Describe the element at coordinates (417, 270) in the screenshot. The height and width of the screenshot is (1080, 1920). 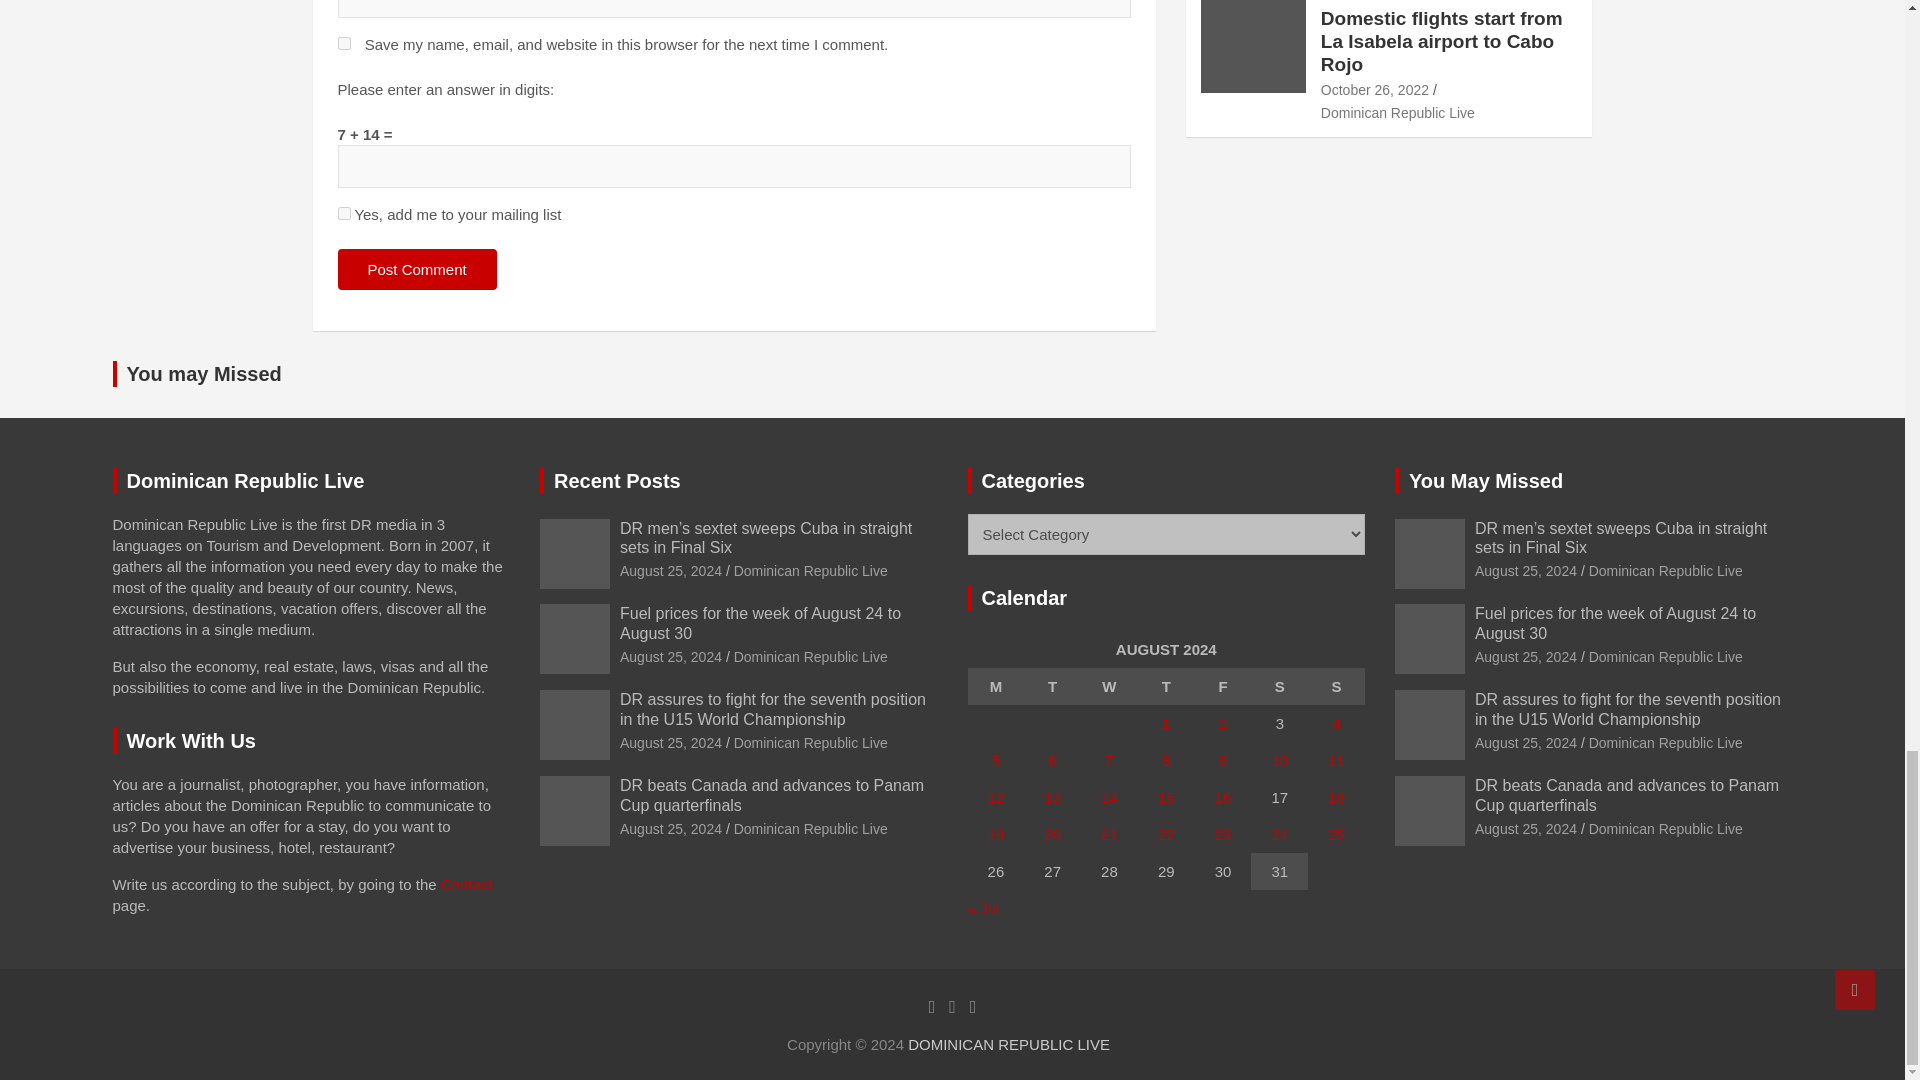
I see `Post Comment` at that location.